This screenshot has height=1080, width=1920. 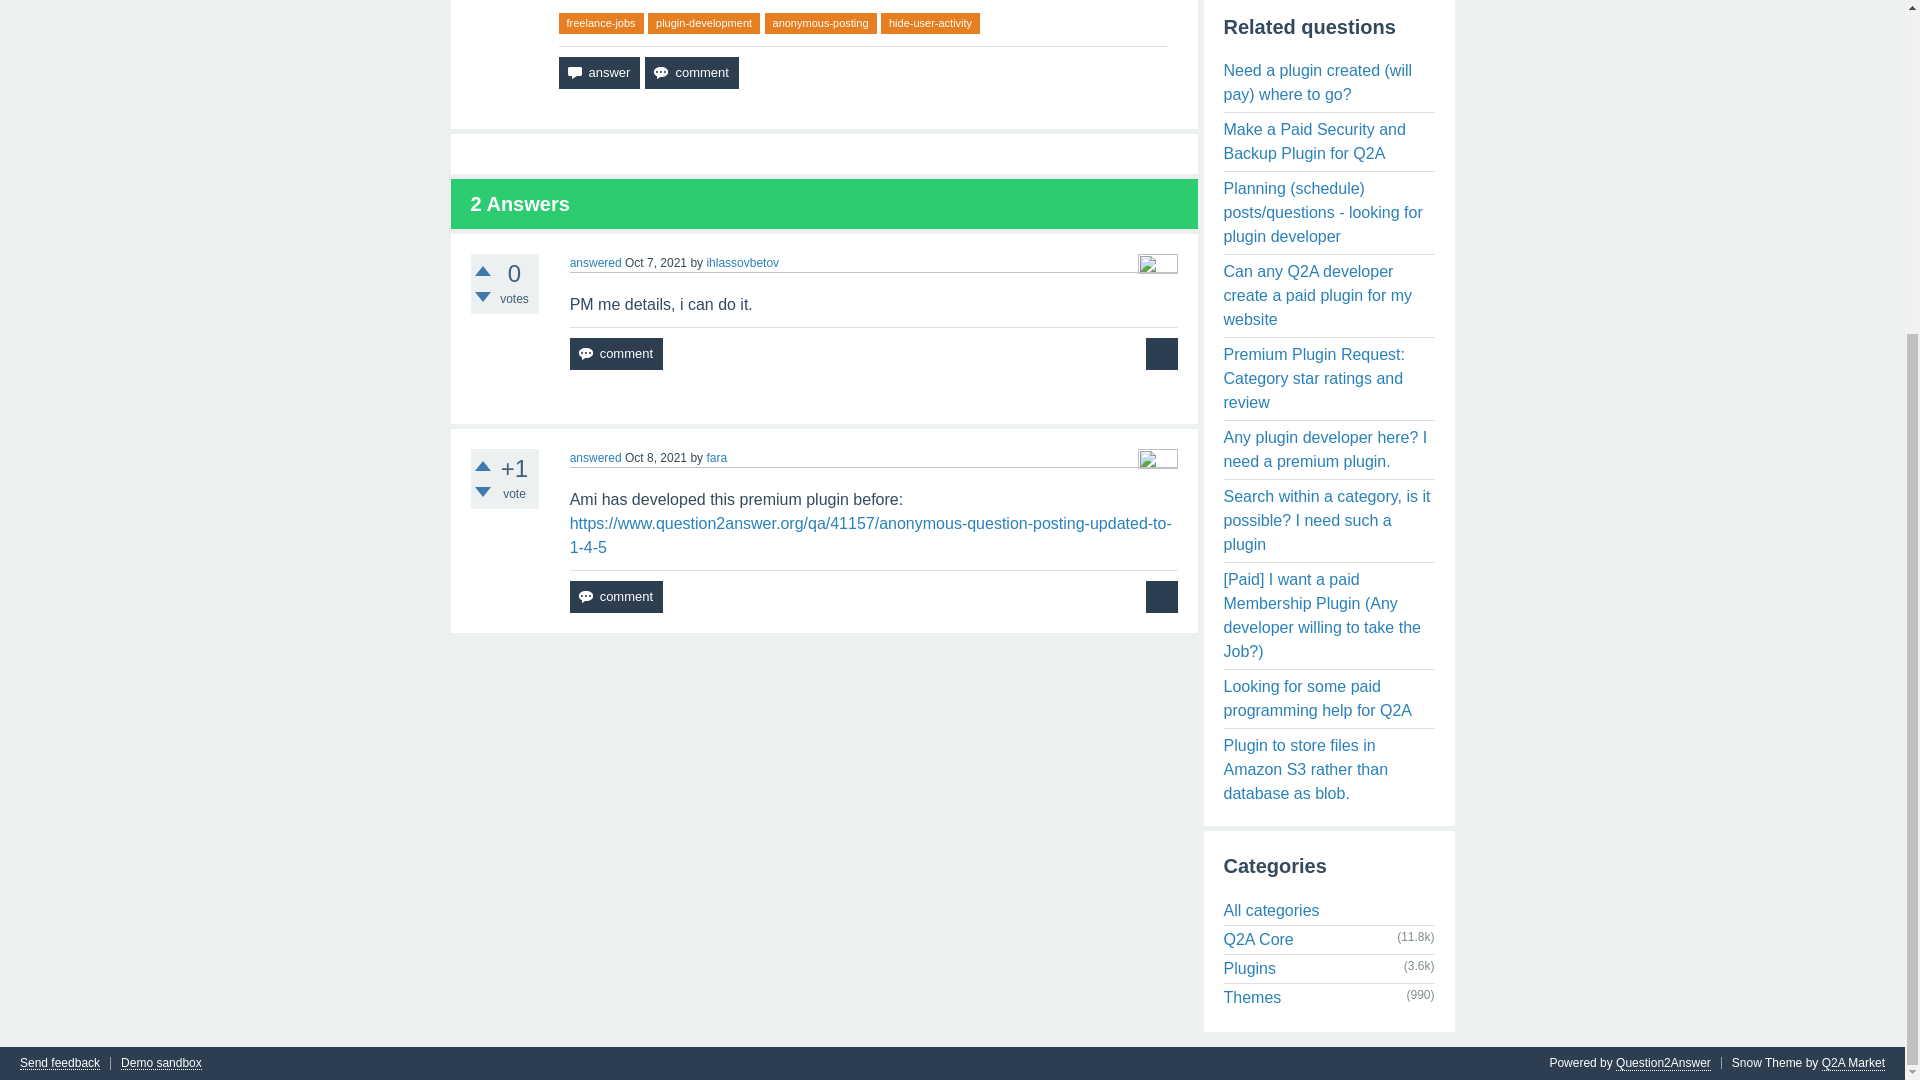 What do you see at coordinates (820, 22) in the screenshot?
I see `anonymous-posting` at bounding box center [820, 22].